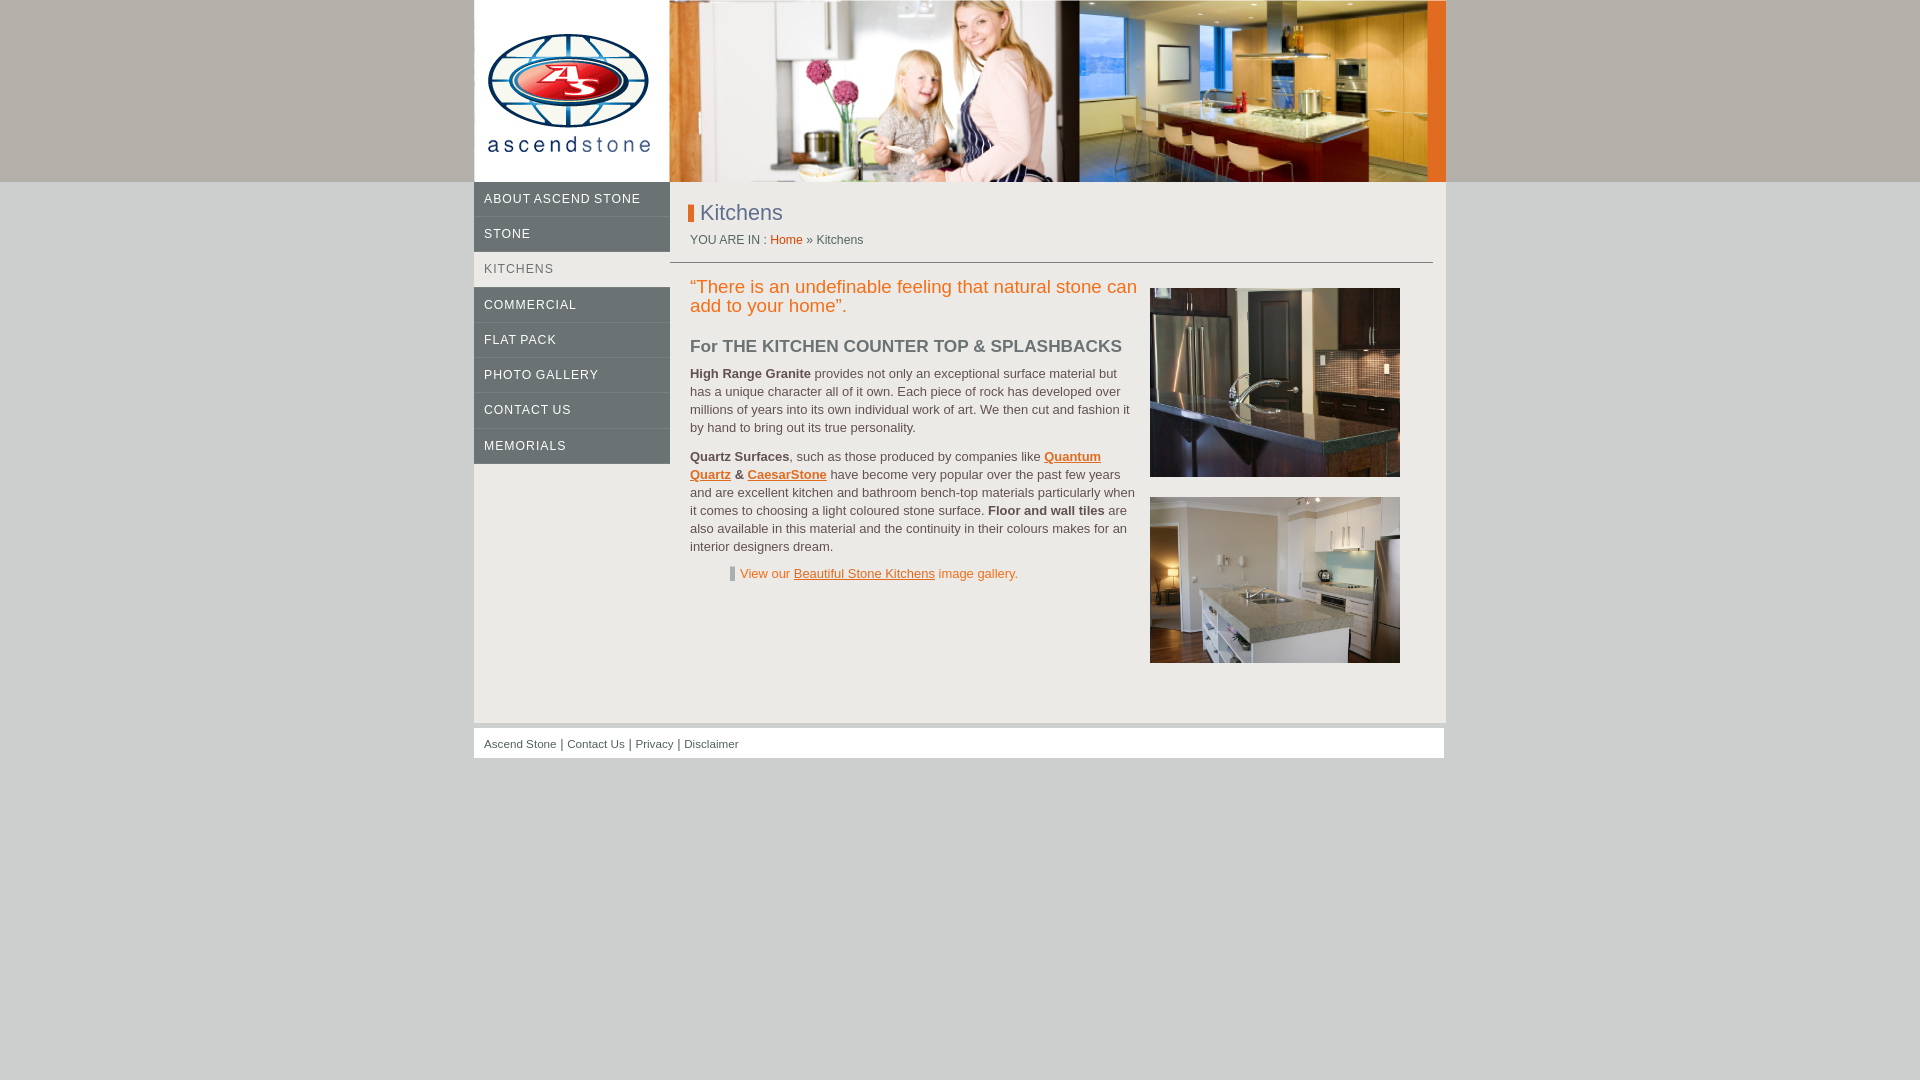 Image resolution: width=1920 pixels, height=1080 pixels. I want to click on MEMORIALS, so click(572, 446).